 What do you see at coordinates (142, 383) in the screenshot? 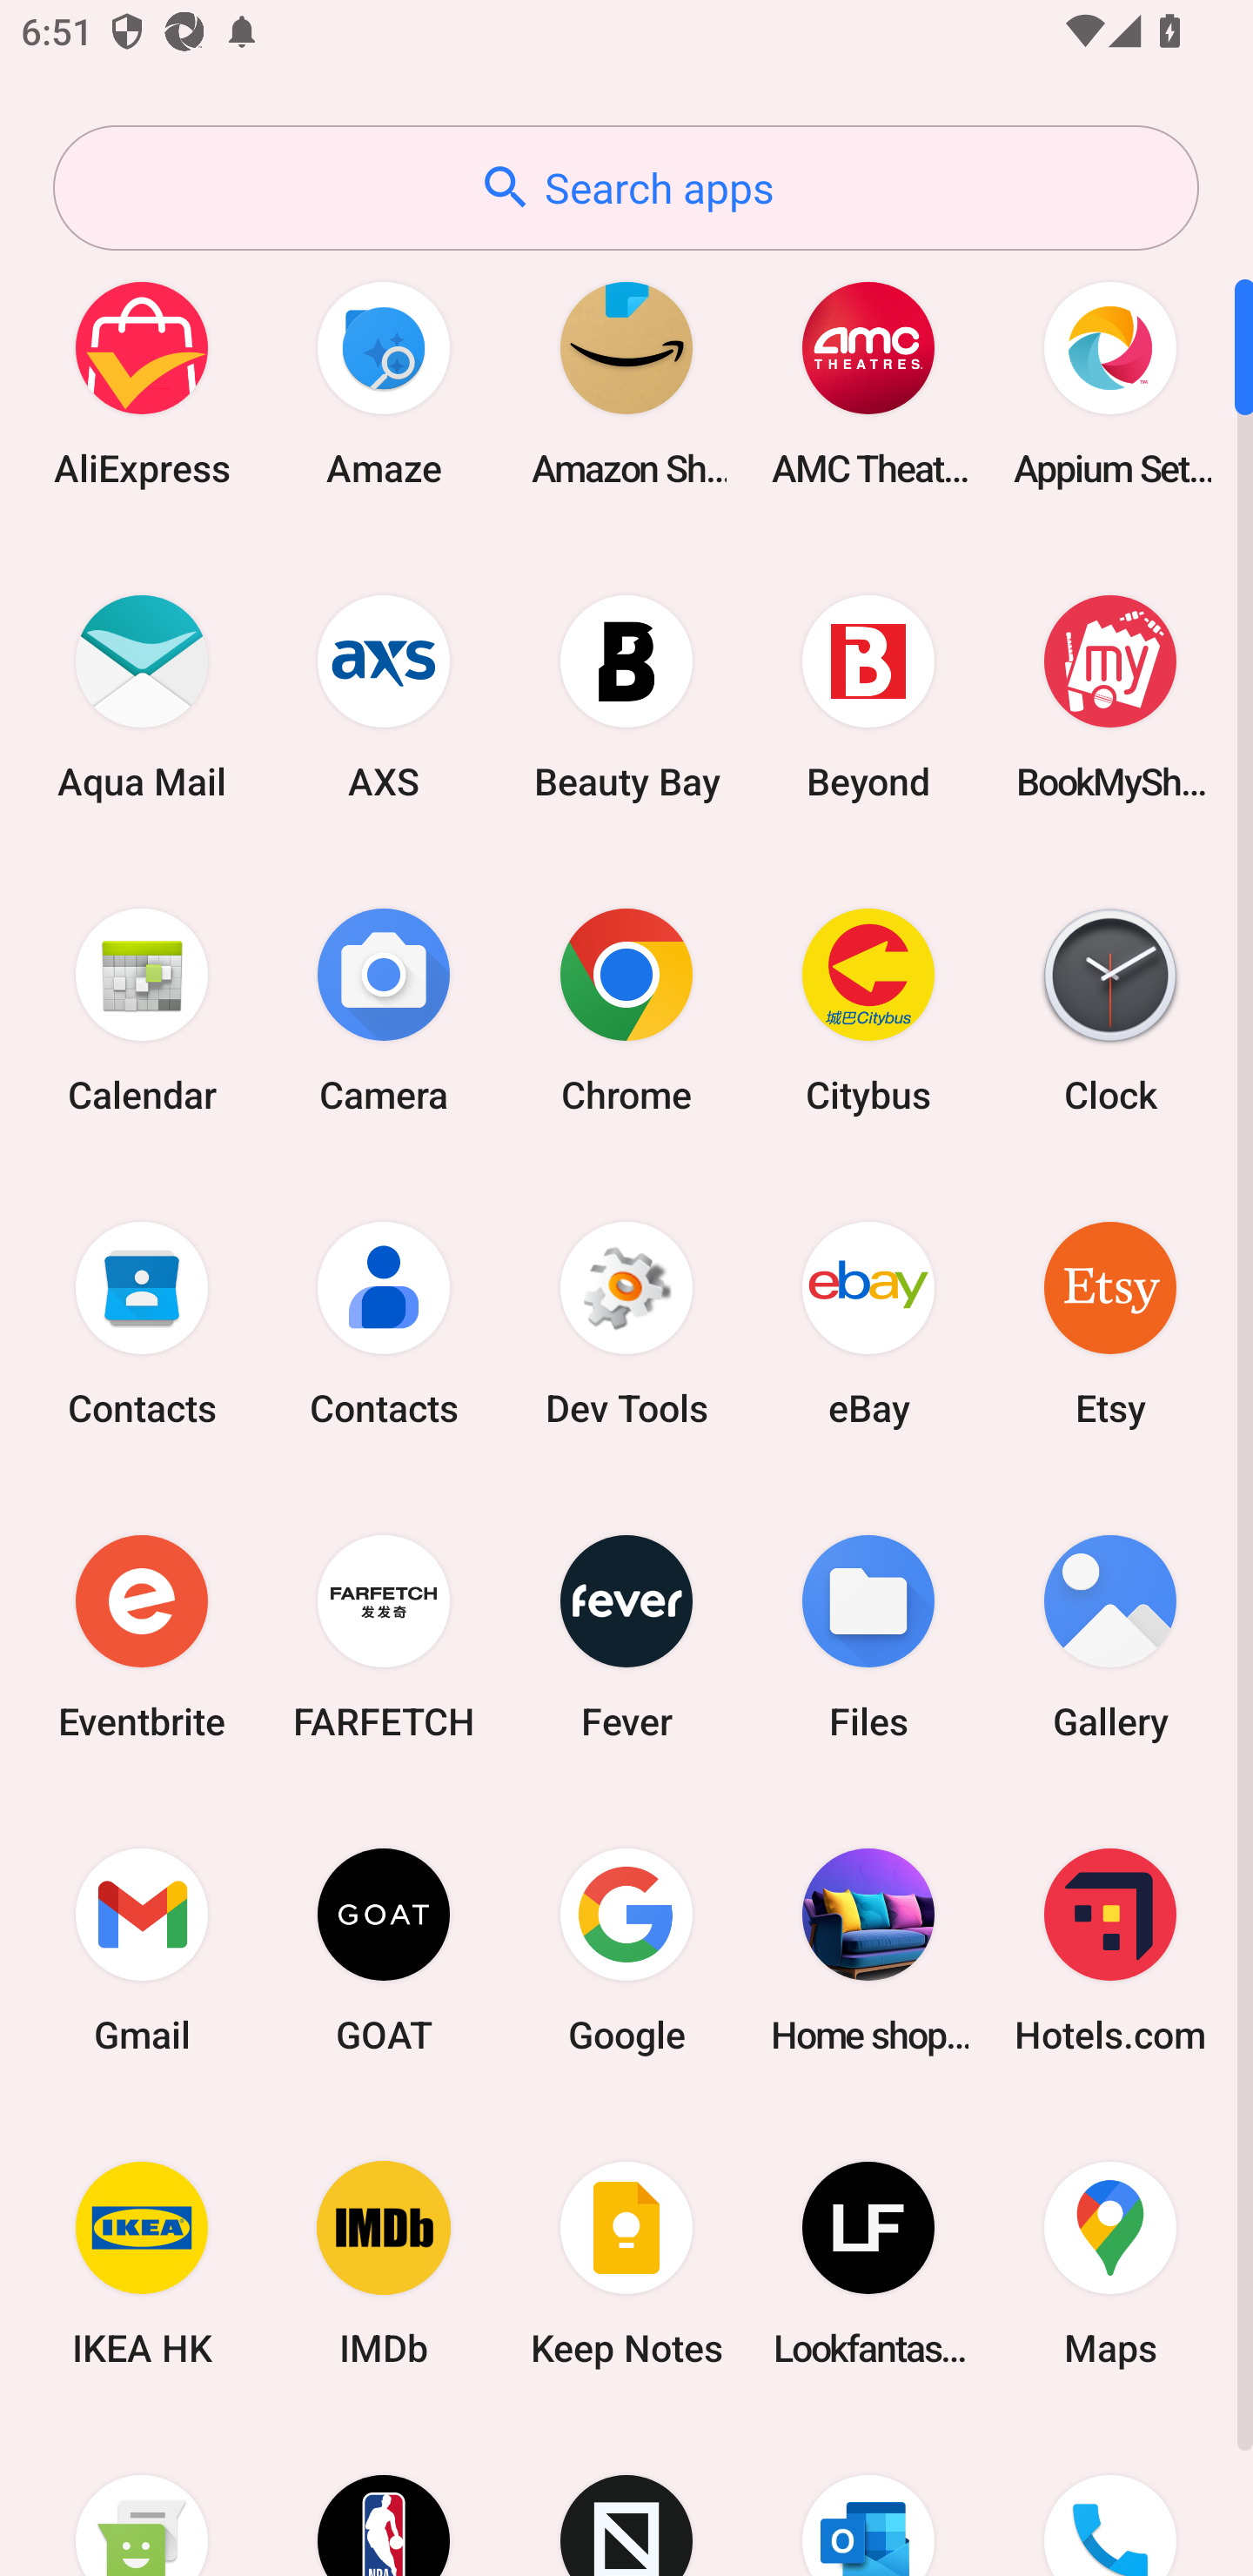
I see `AliExpress` at bounding box center [142, 383].